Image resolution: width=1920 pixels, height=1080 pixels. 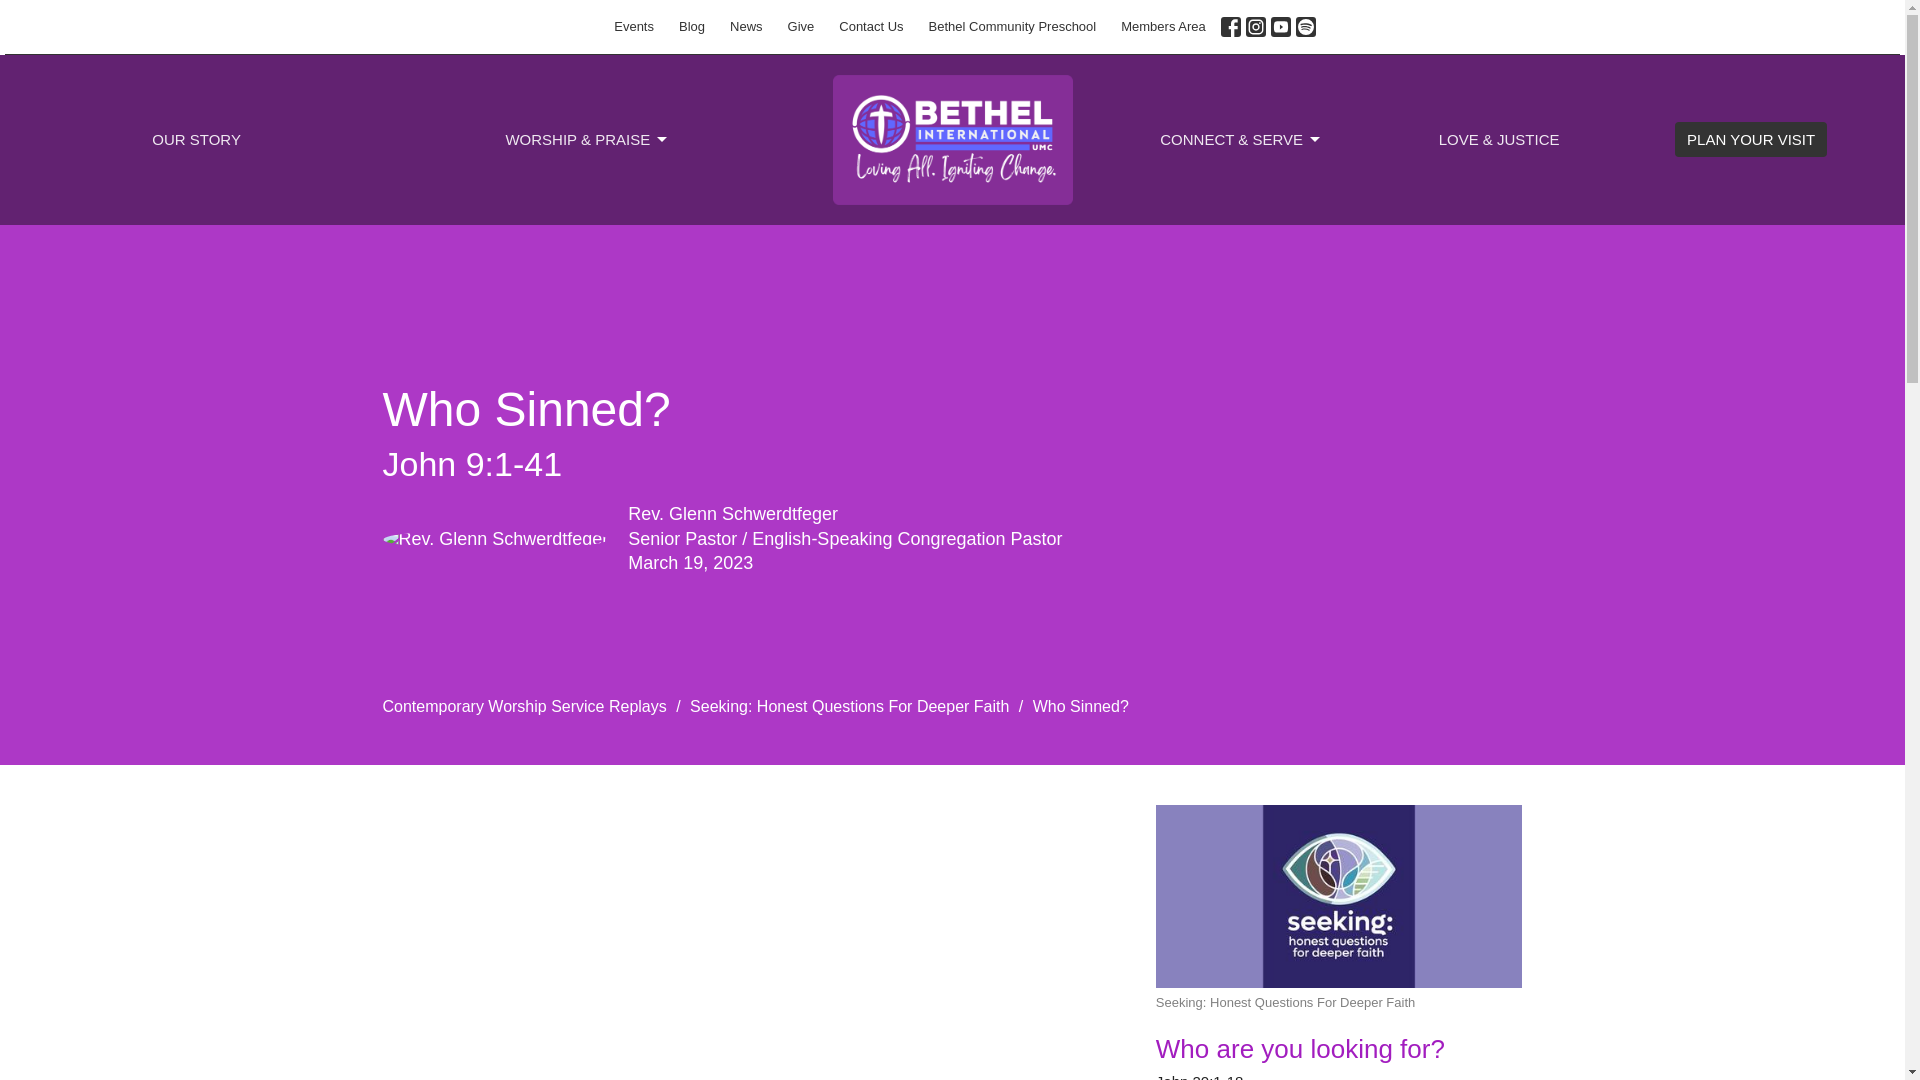 What do you see at coordinates (1013, 26) in the screenshot?
I see `Bethel Community Preschool` at bounding box center [1013, 26].